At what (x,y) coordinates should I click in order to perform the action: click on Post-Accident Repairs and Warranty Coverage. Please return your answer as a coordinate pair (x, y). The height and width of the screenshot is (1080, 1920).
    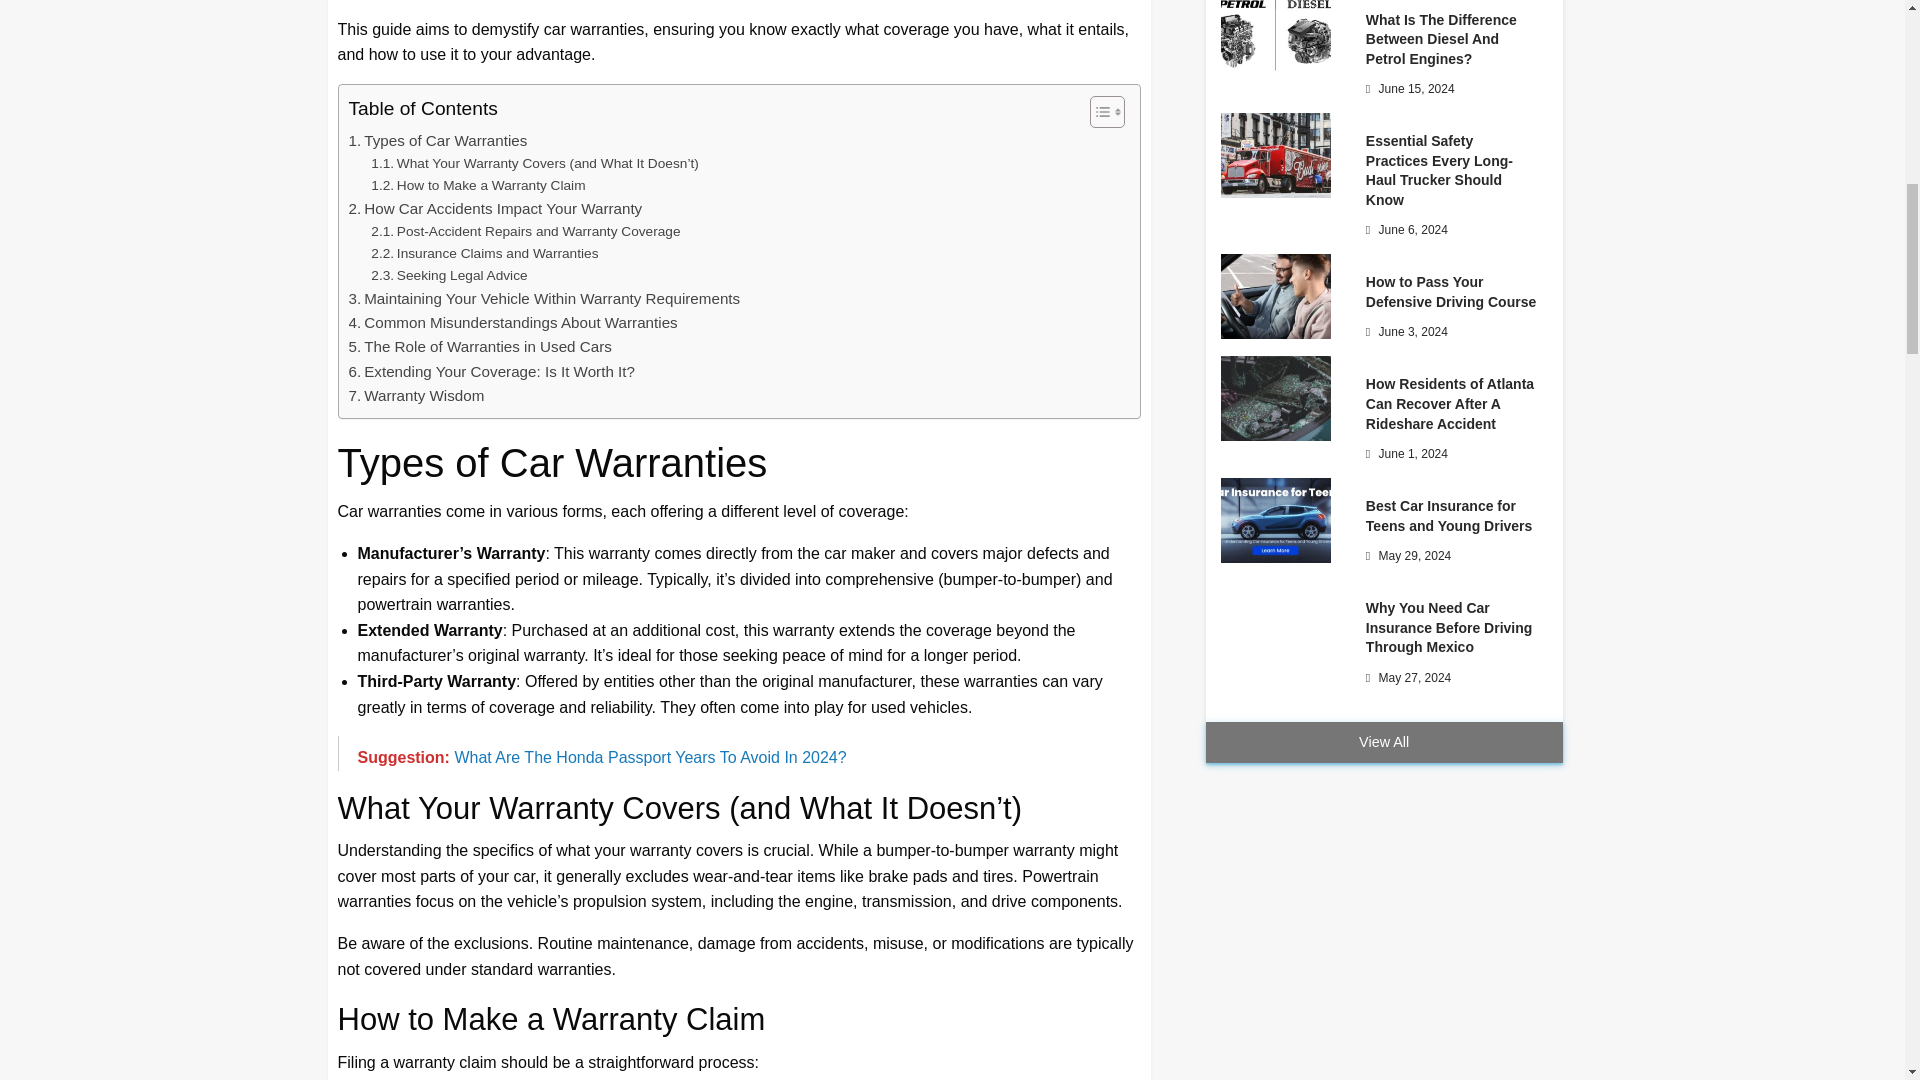
    Looking at the image, I should click on (524, 232).